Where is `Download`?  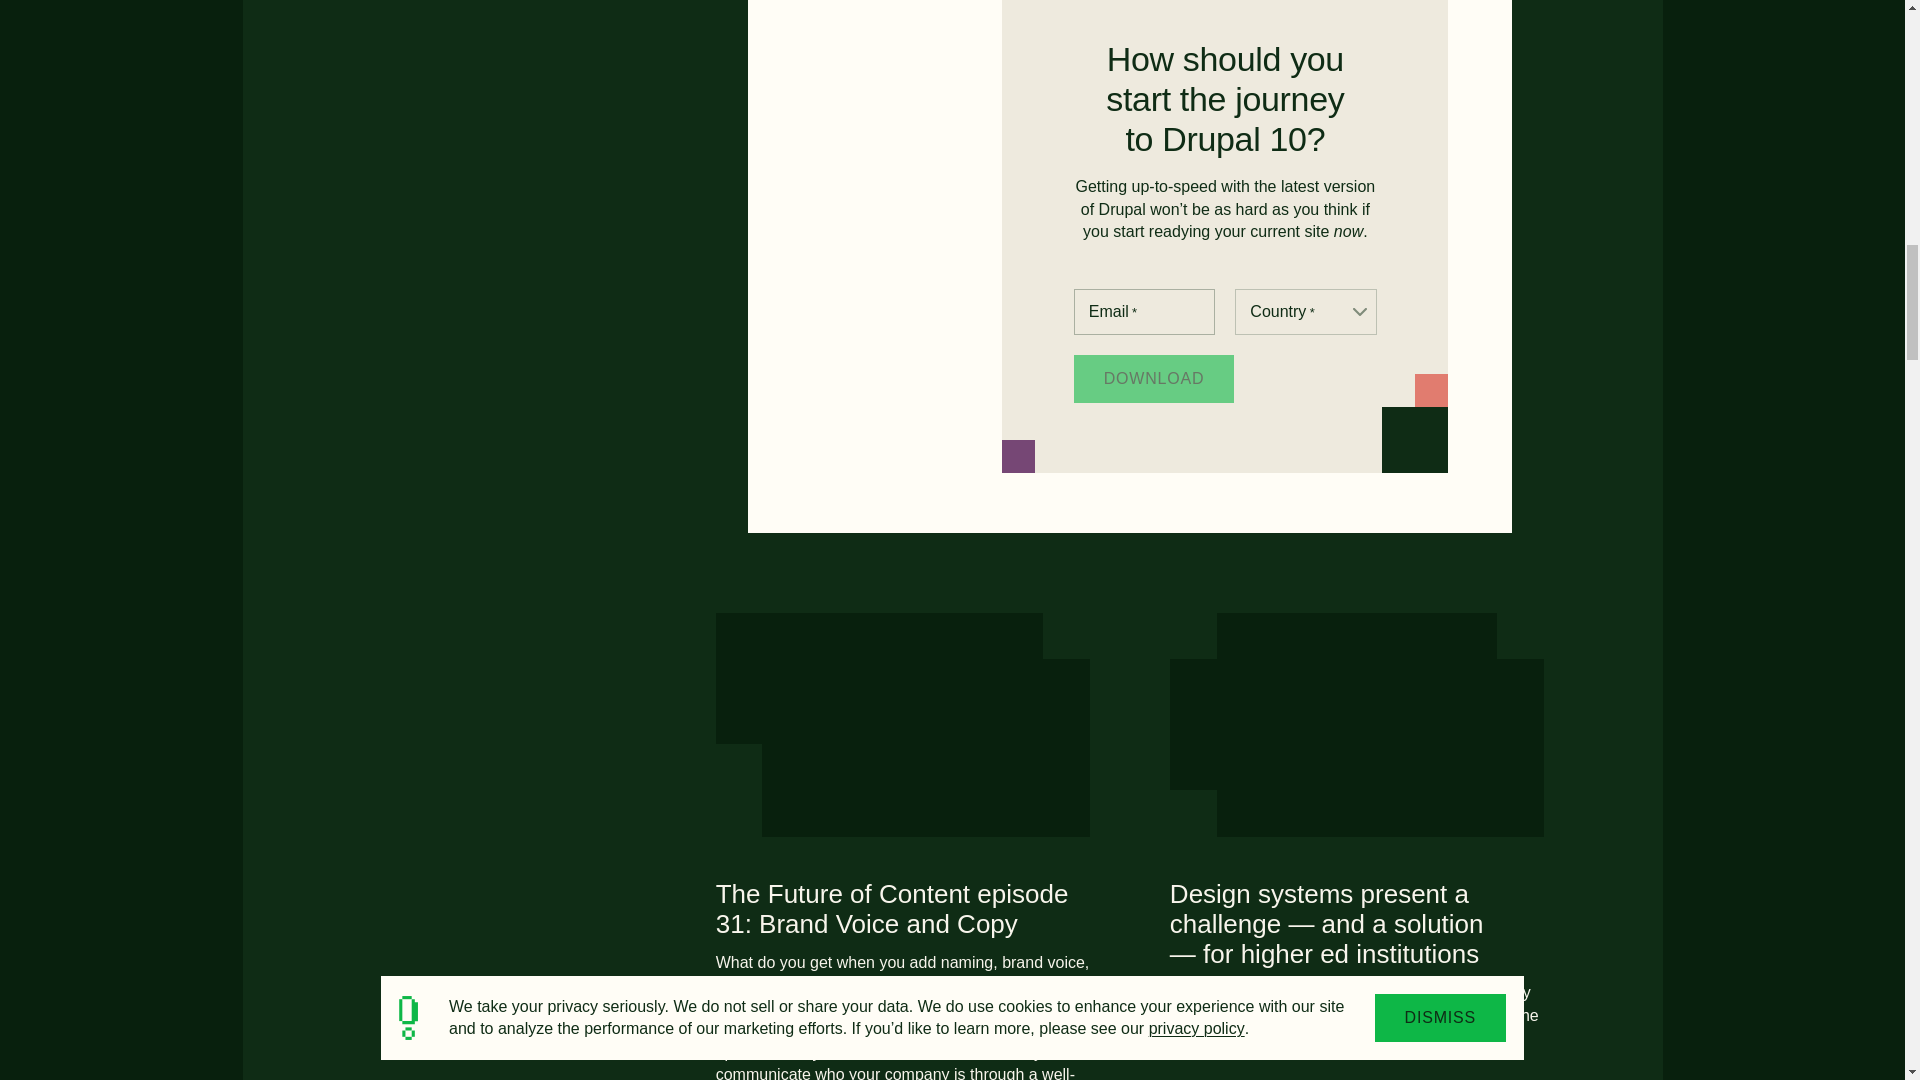 Download is located at coordinates (1154, 378).